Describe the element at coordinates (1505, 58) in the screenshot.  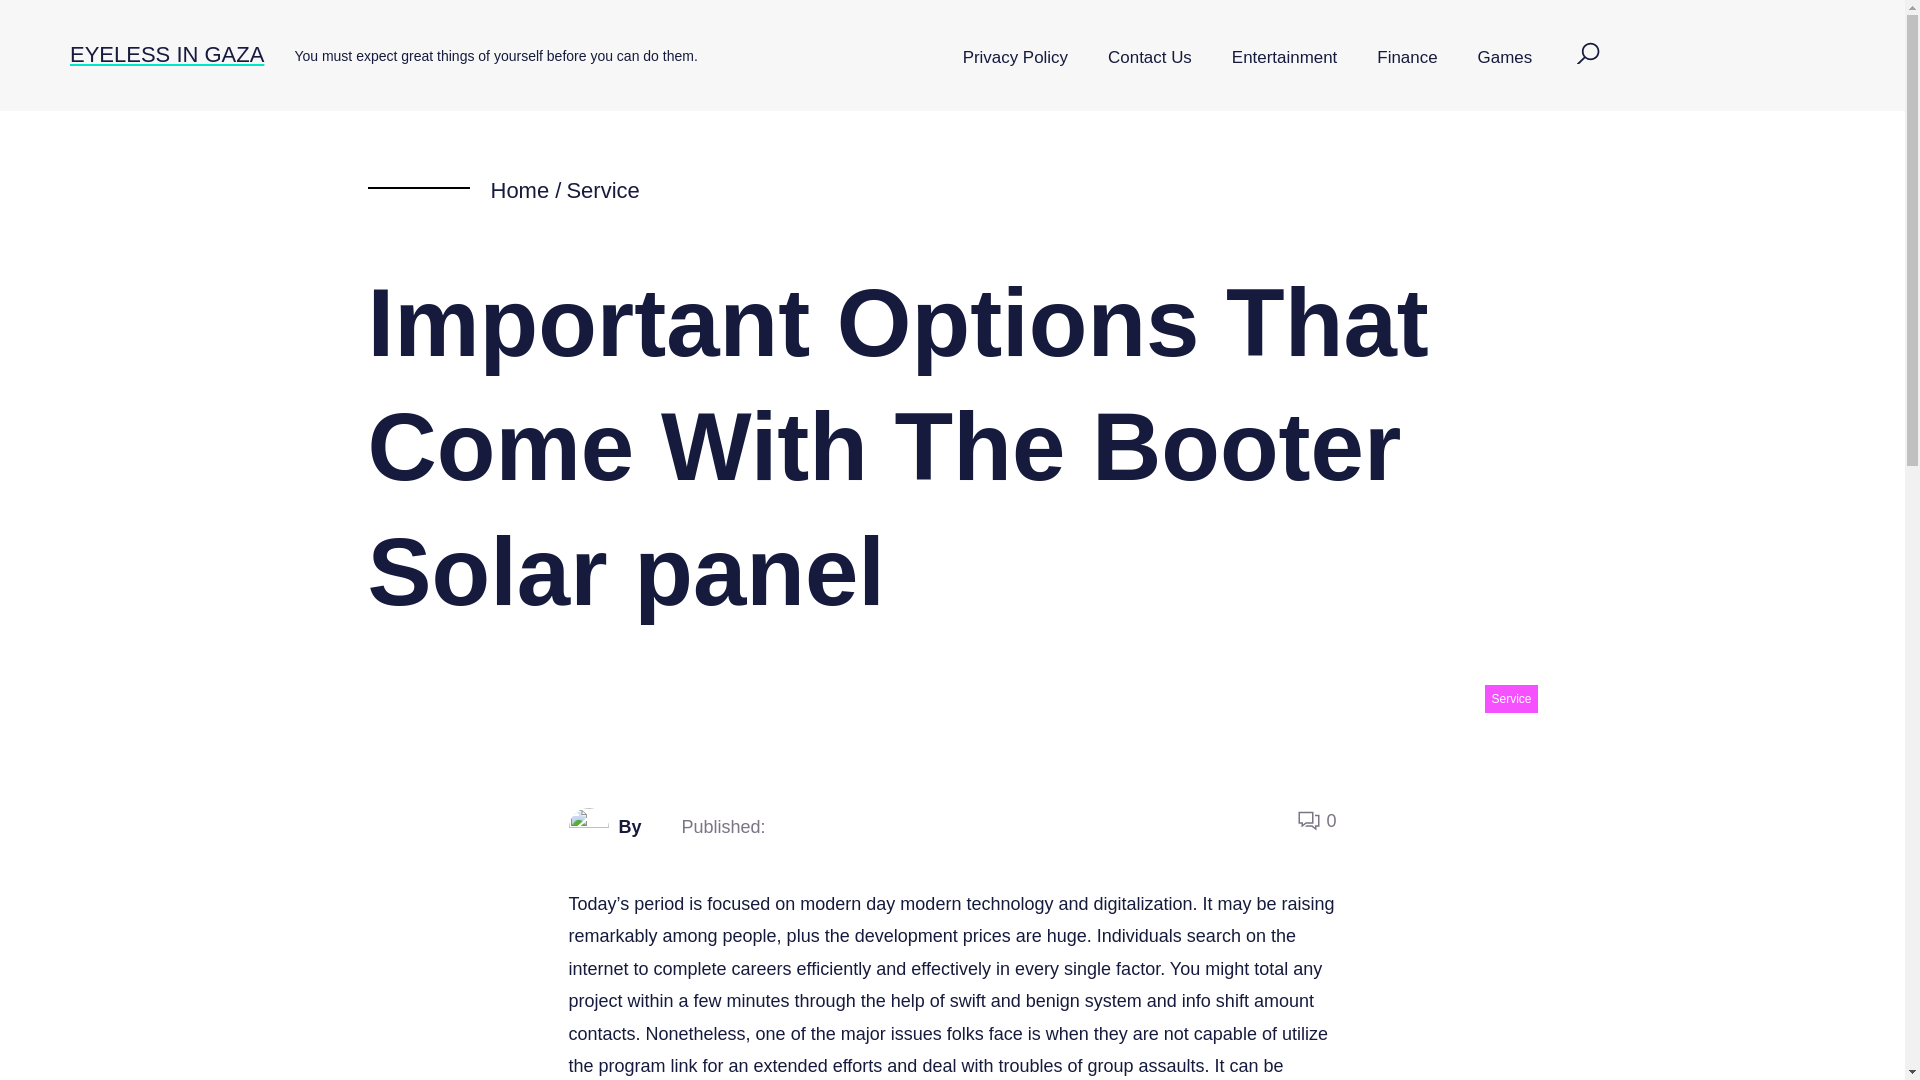
I see `Games` at that location.